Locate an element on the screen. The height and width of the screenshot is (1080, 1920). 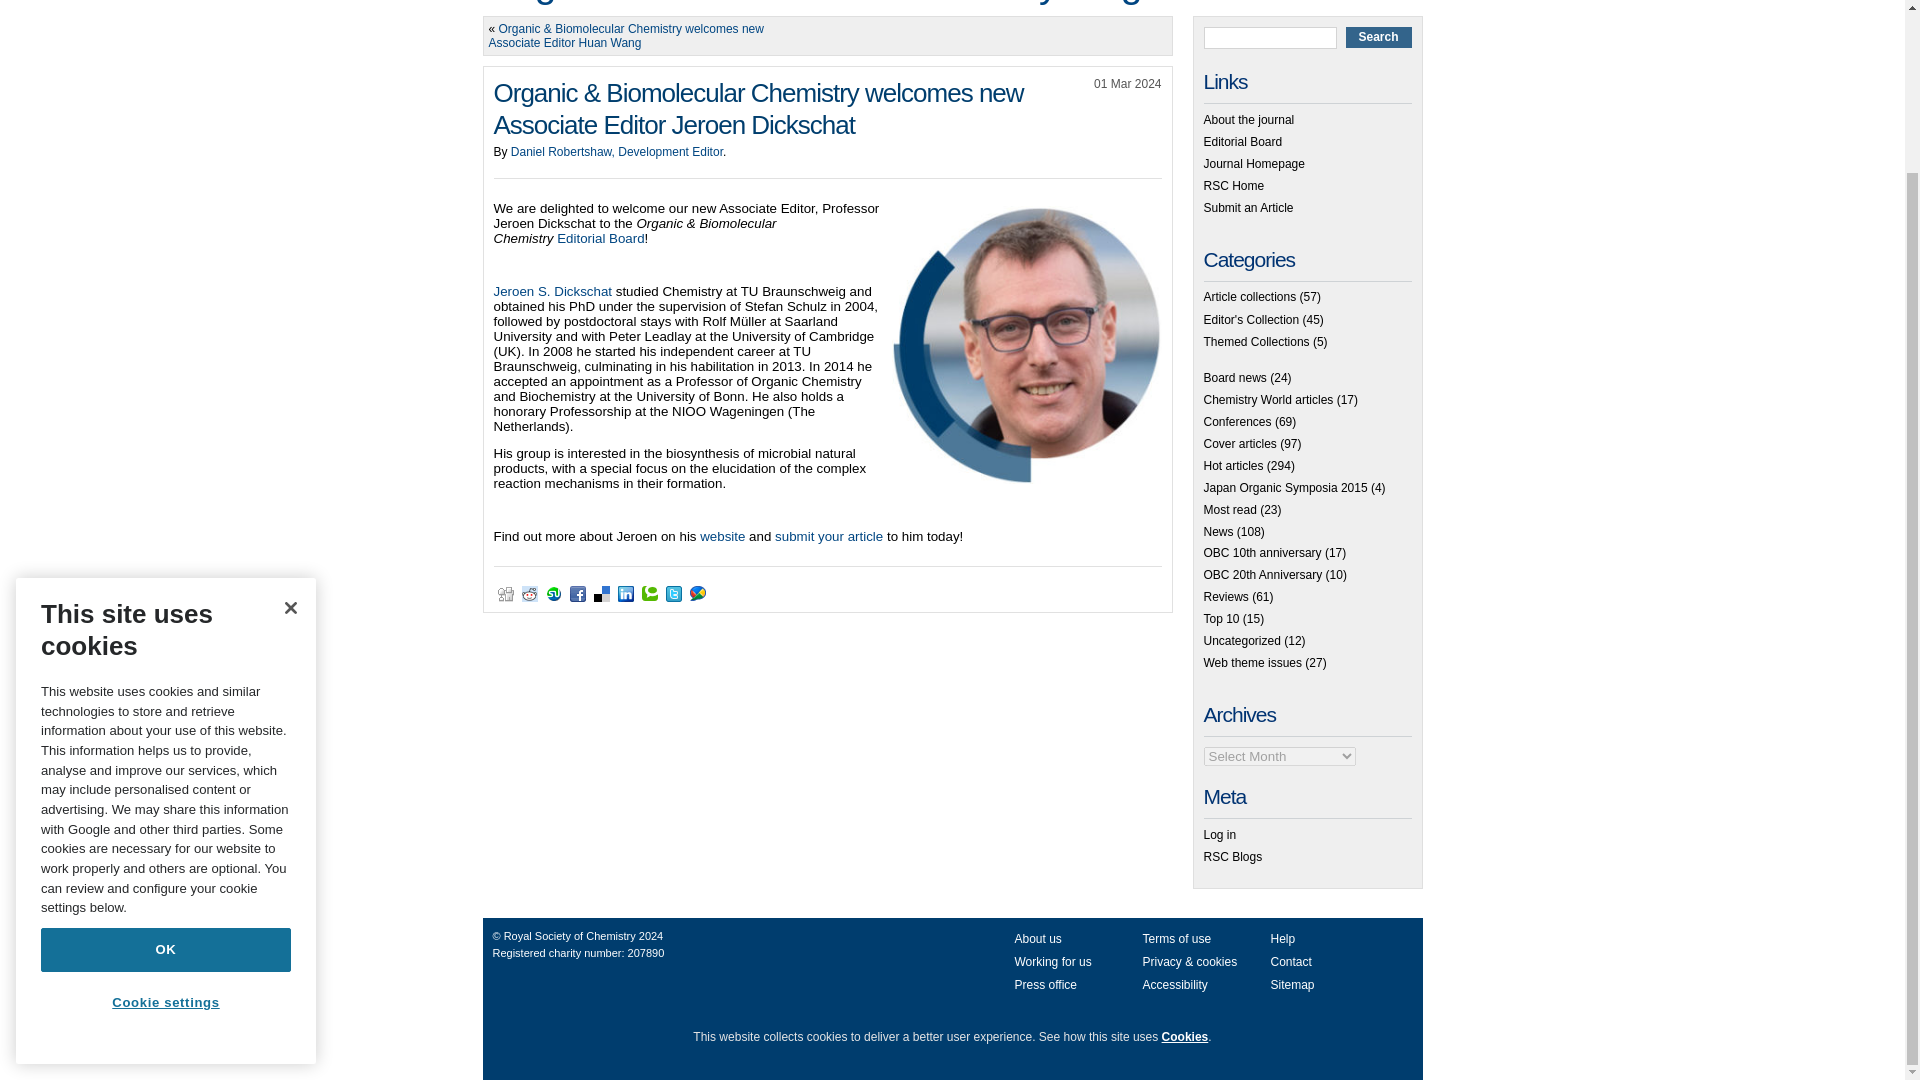
News is located at coordinates (1218, 531).